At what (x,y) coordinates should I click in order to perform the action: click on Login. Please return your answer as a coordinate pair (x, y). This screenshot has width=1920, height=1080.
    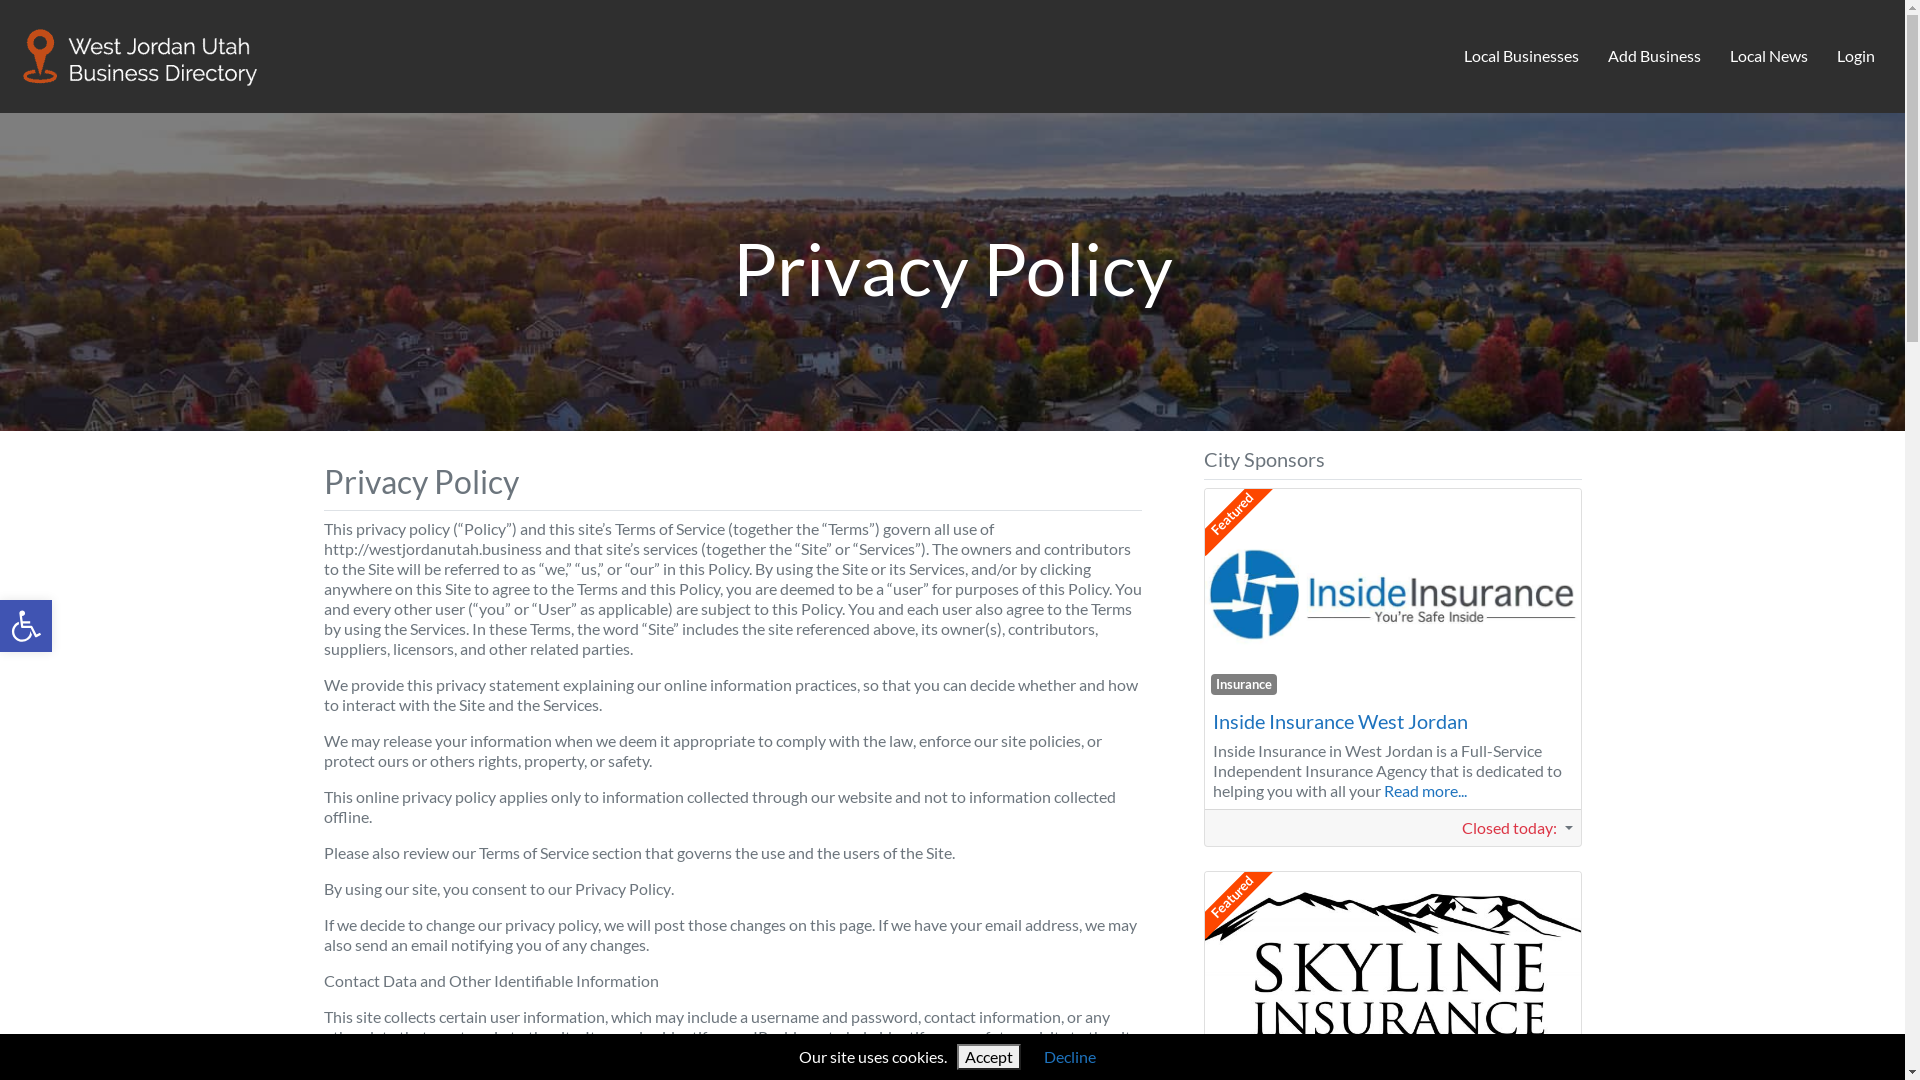
    Looking at the image, I should click on (1856, 57).